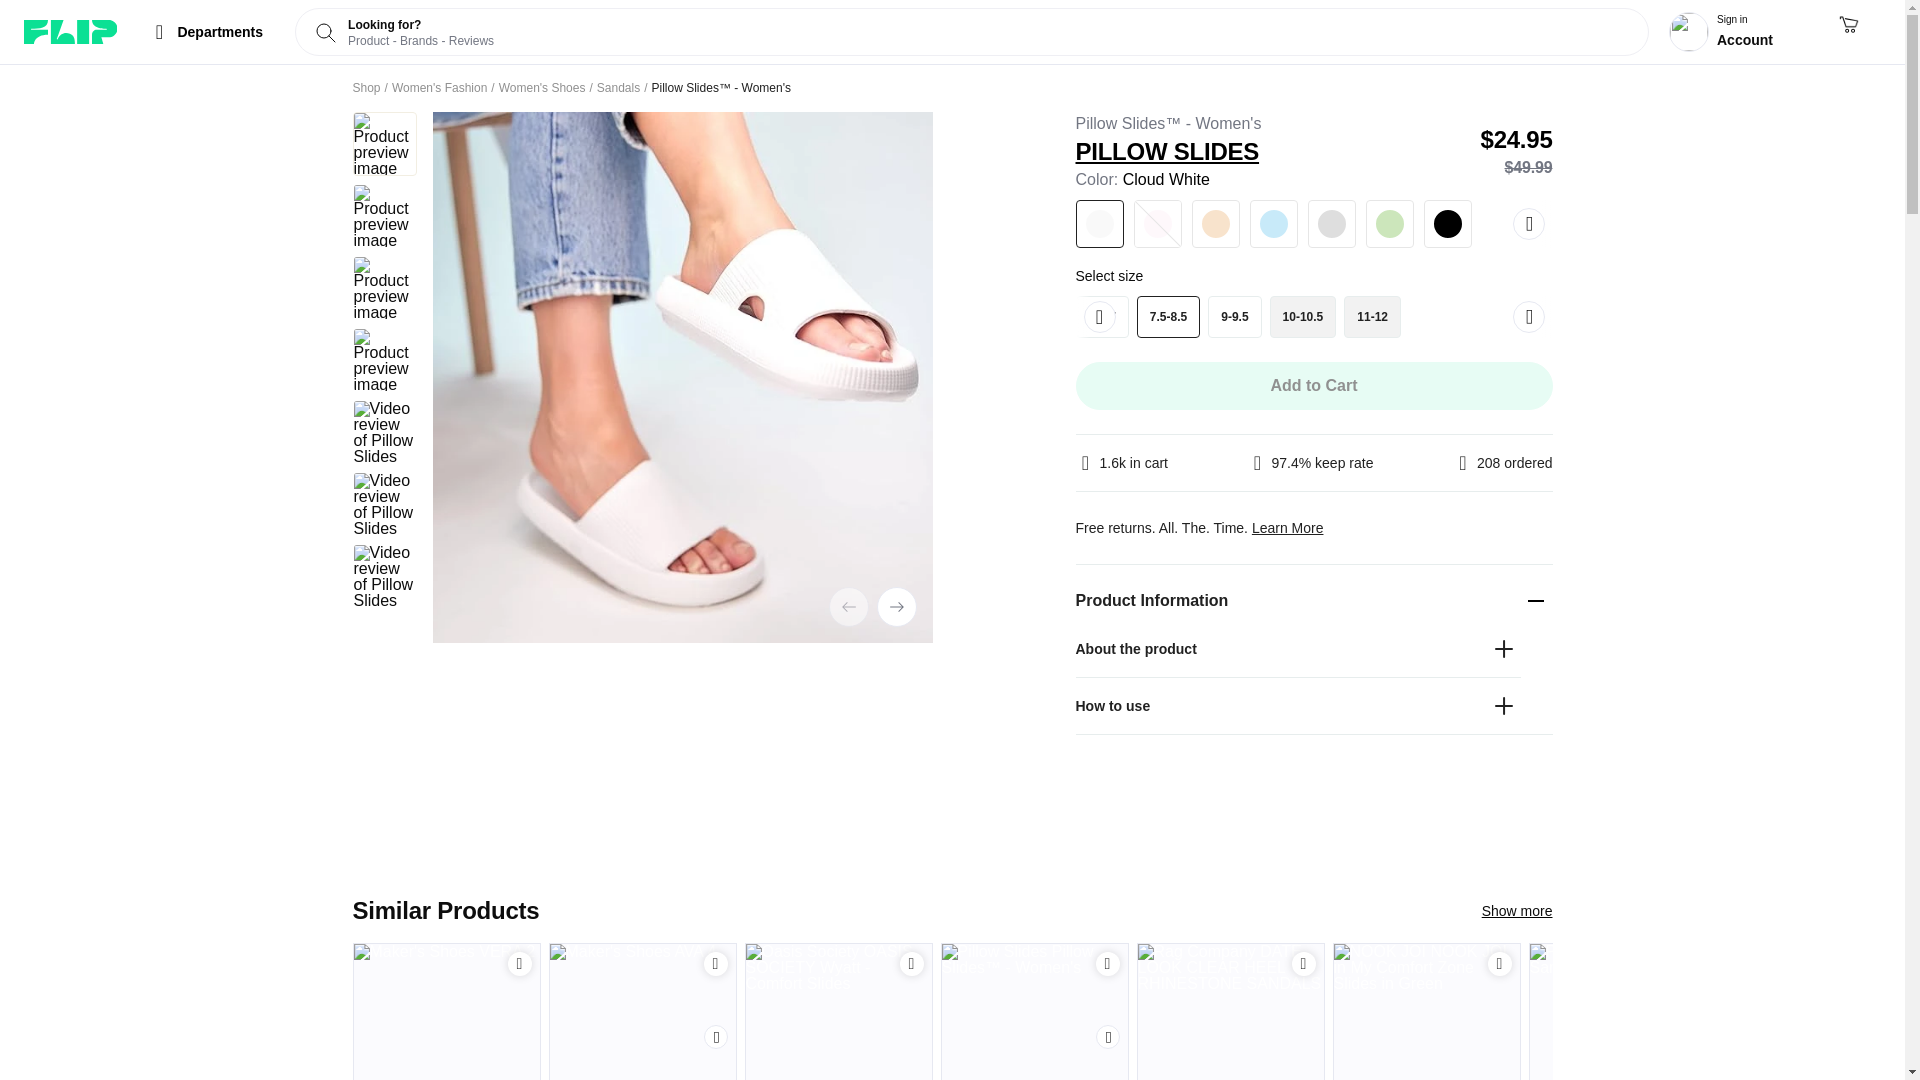 This screenshot has width=1920, height=1080. Describe the element at coordinates (1372, 316) in the screenshot. I see `11-12` at that location.